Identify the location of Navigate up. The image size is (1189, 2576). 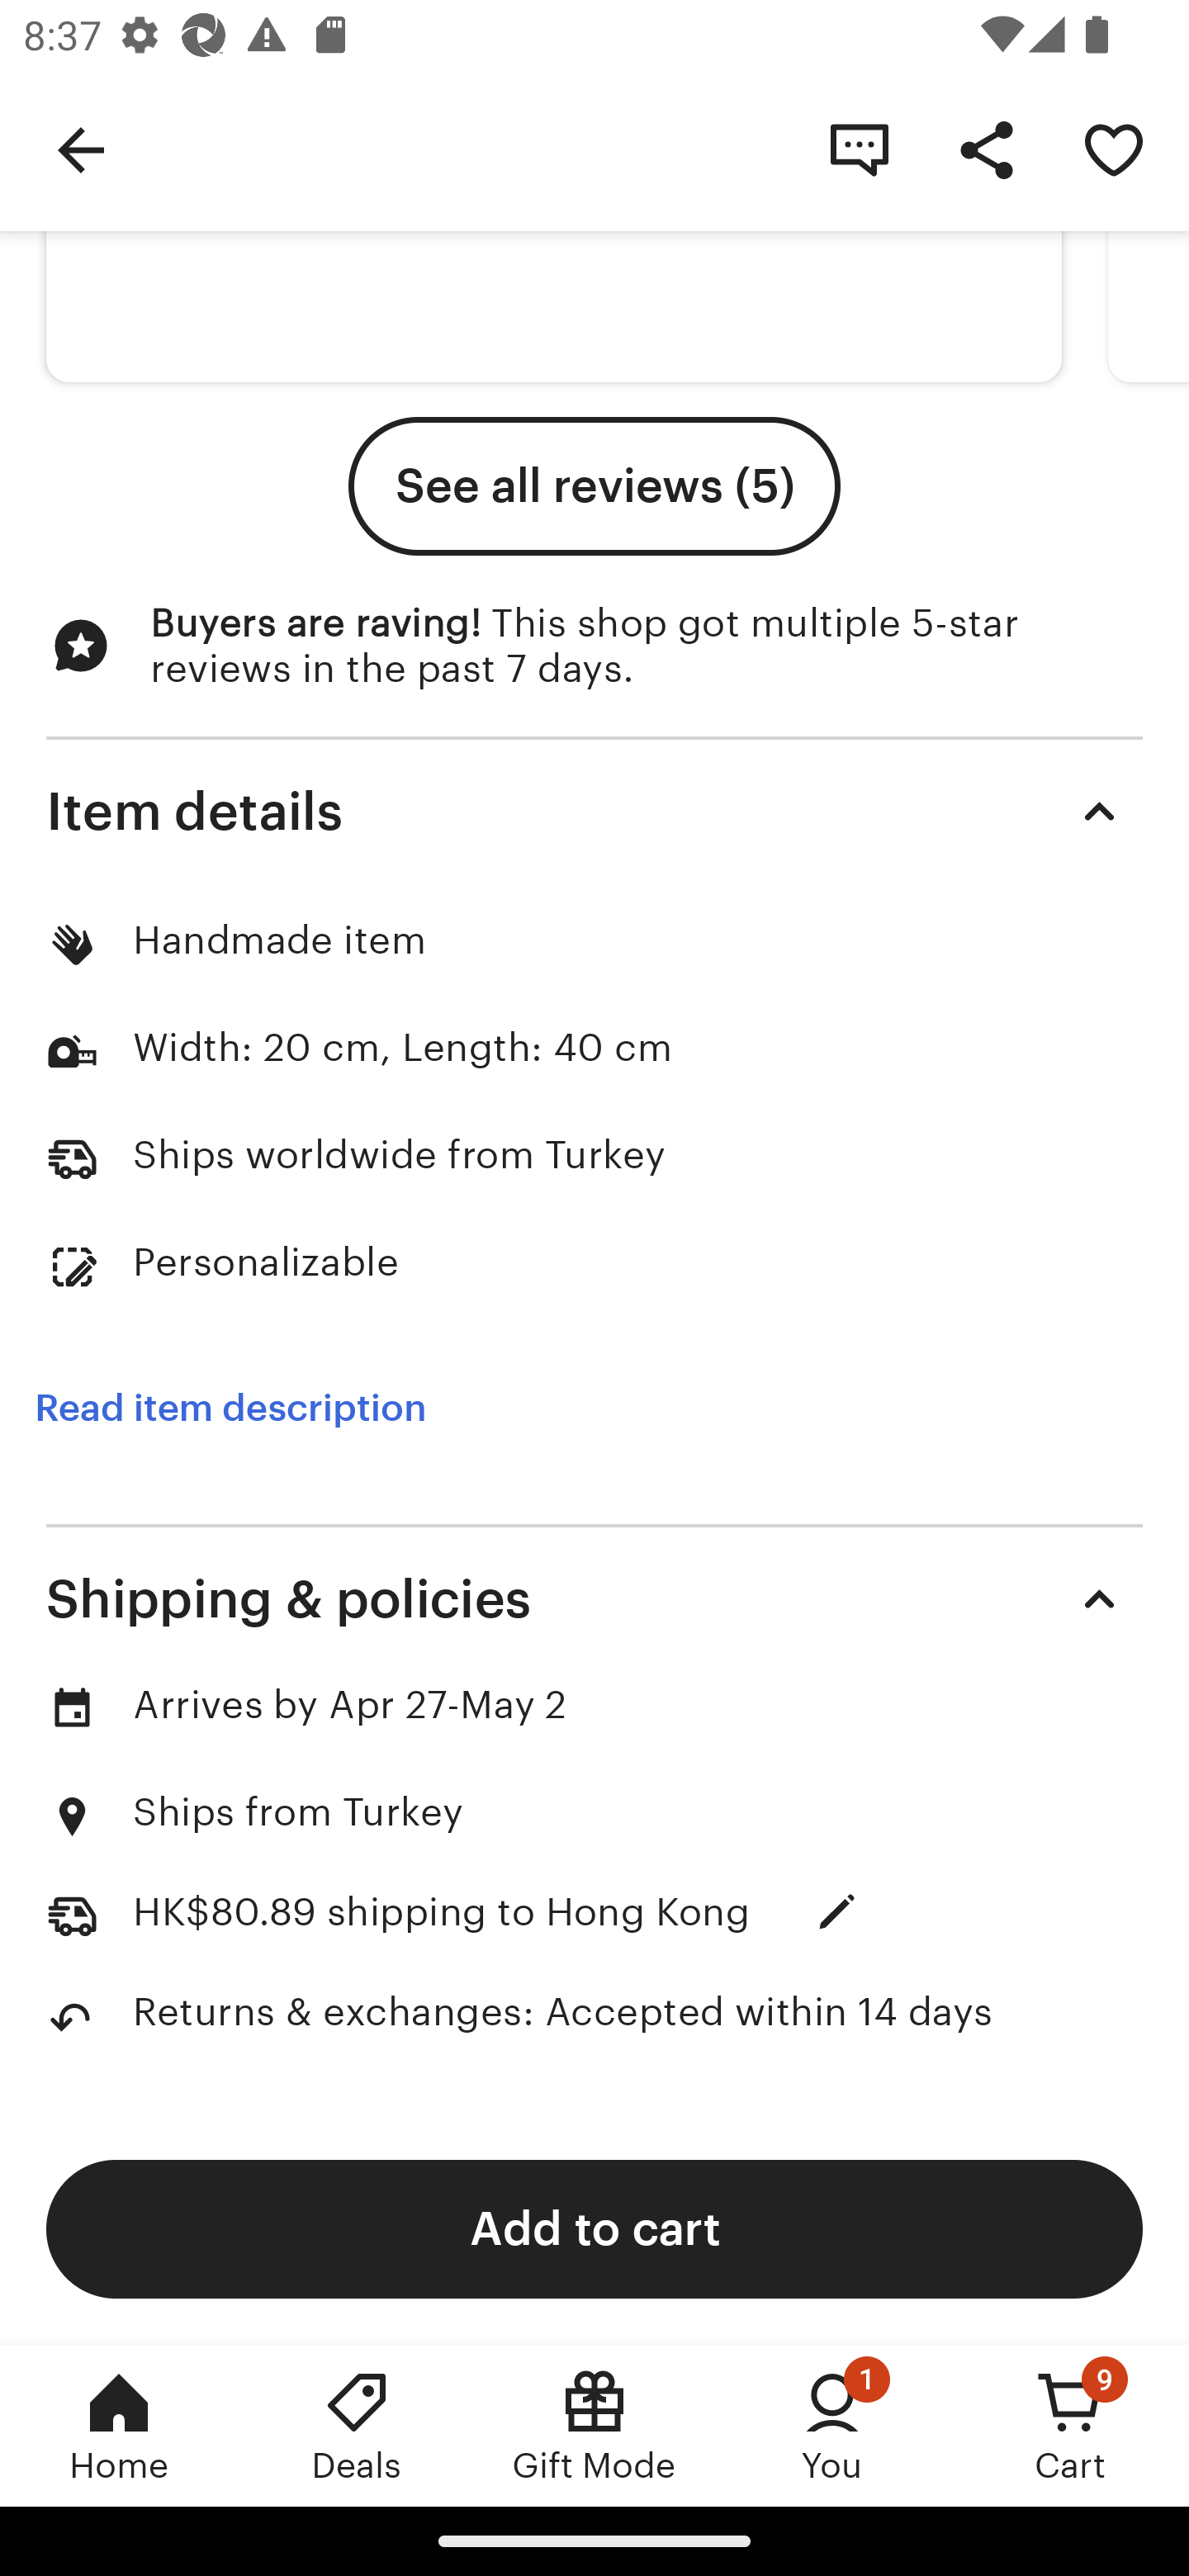
(81, 149).